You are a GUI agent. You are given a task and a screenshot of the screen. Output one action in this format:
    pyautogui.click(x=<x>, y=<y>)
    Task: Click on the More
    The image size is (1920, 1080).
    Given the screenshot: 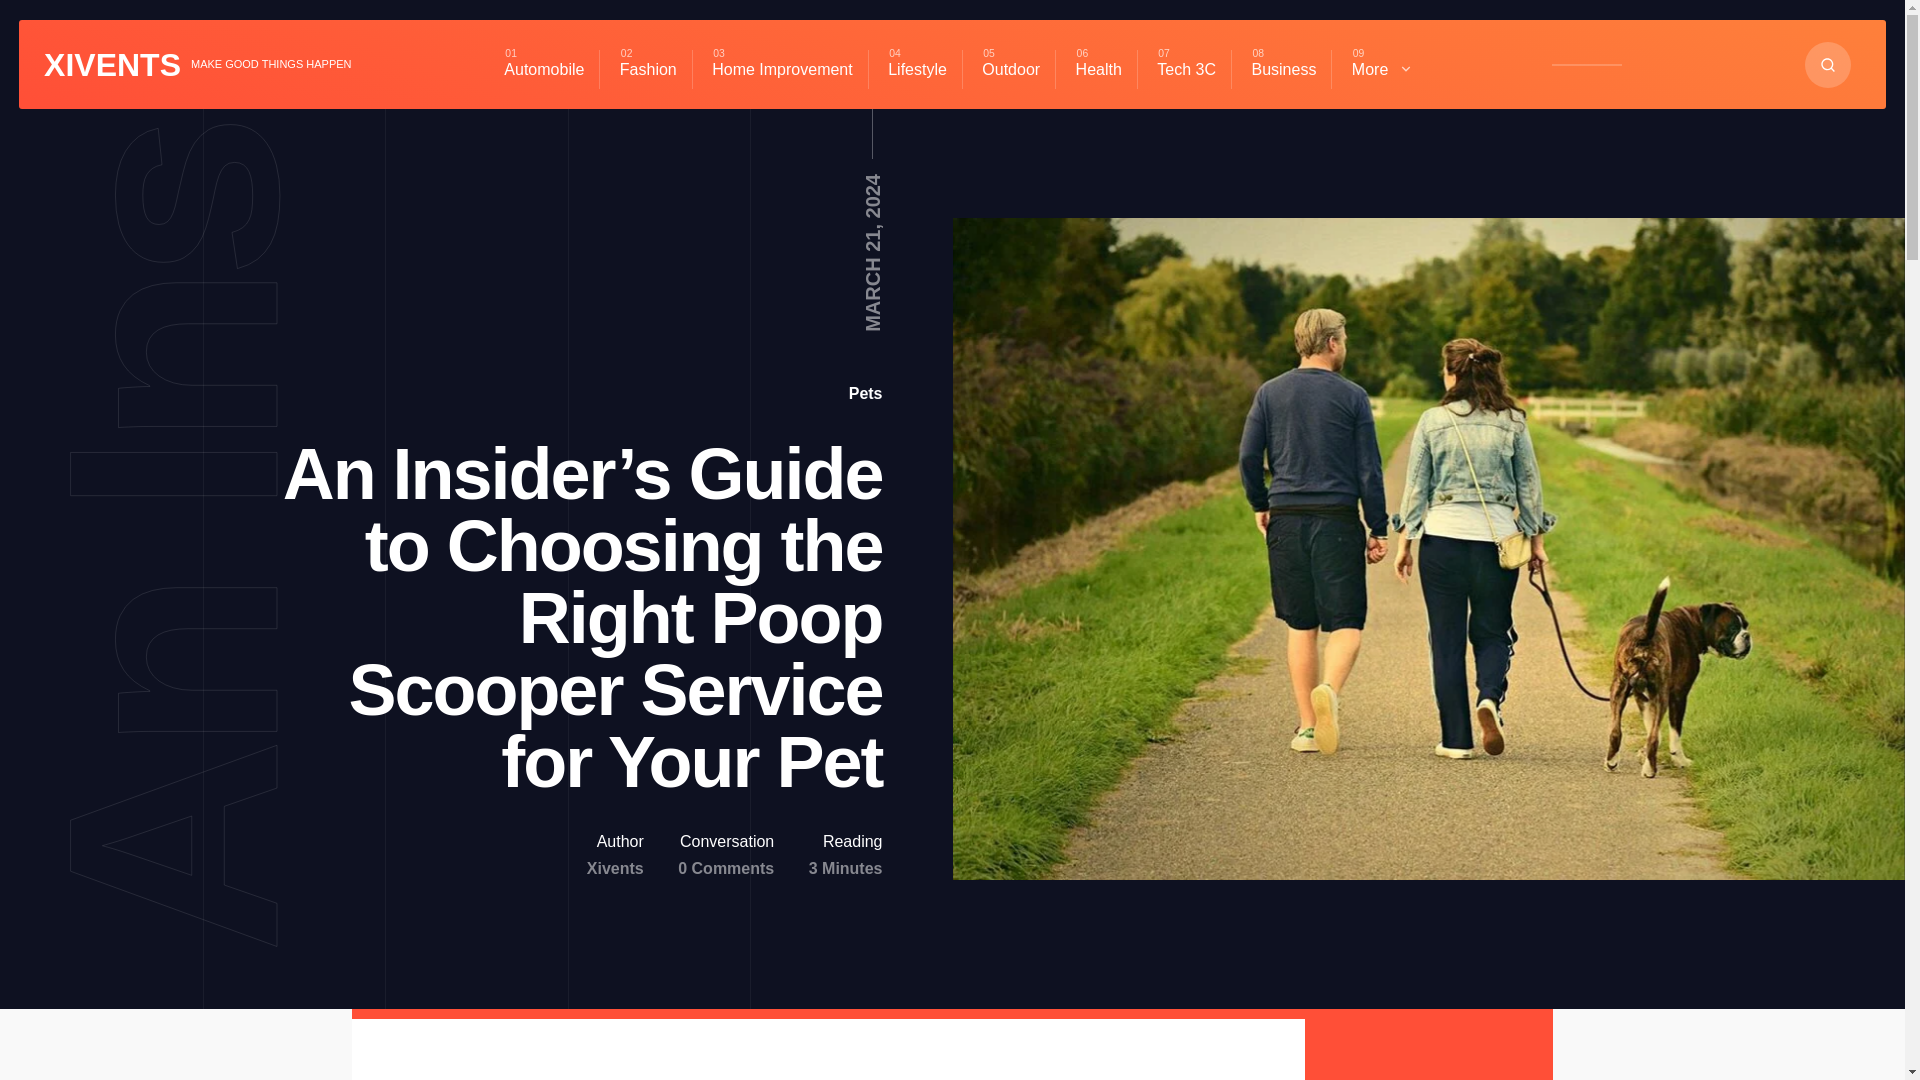 What is the action you would take?
    pyautogui.click(x=1382, y=68)
    